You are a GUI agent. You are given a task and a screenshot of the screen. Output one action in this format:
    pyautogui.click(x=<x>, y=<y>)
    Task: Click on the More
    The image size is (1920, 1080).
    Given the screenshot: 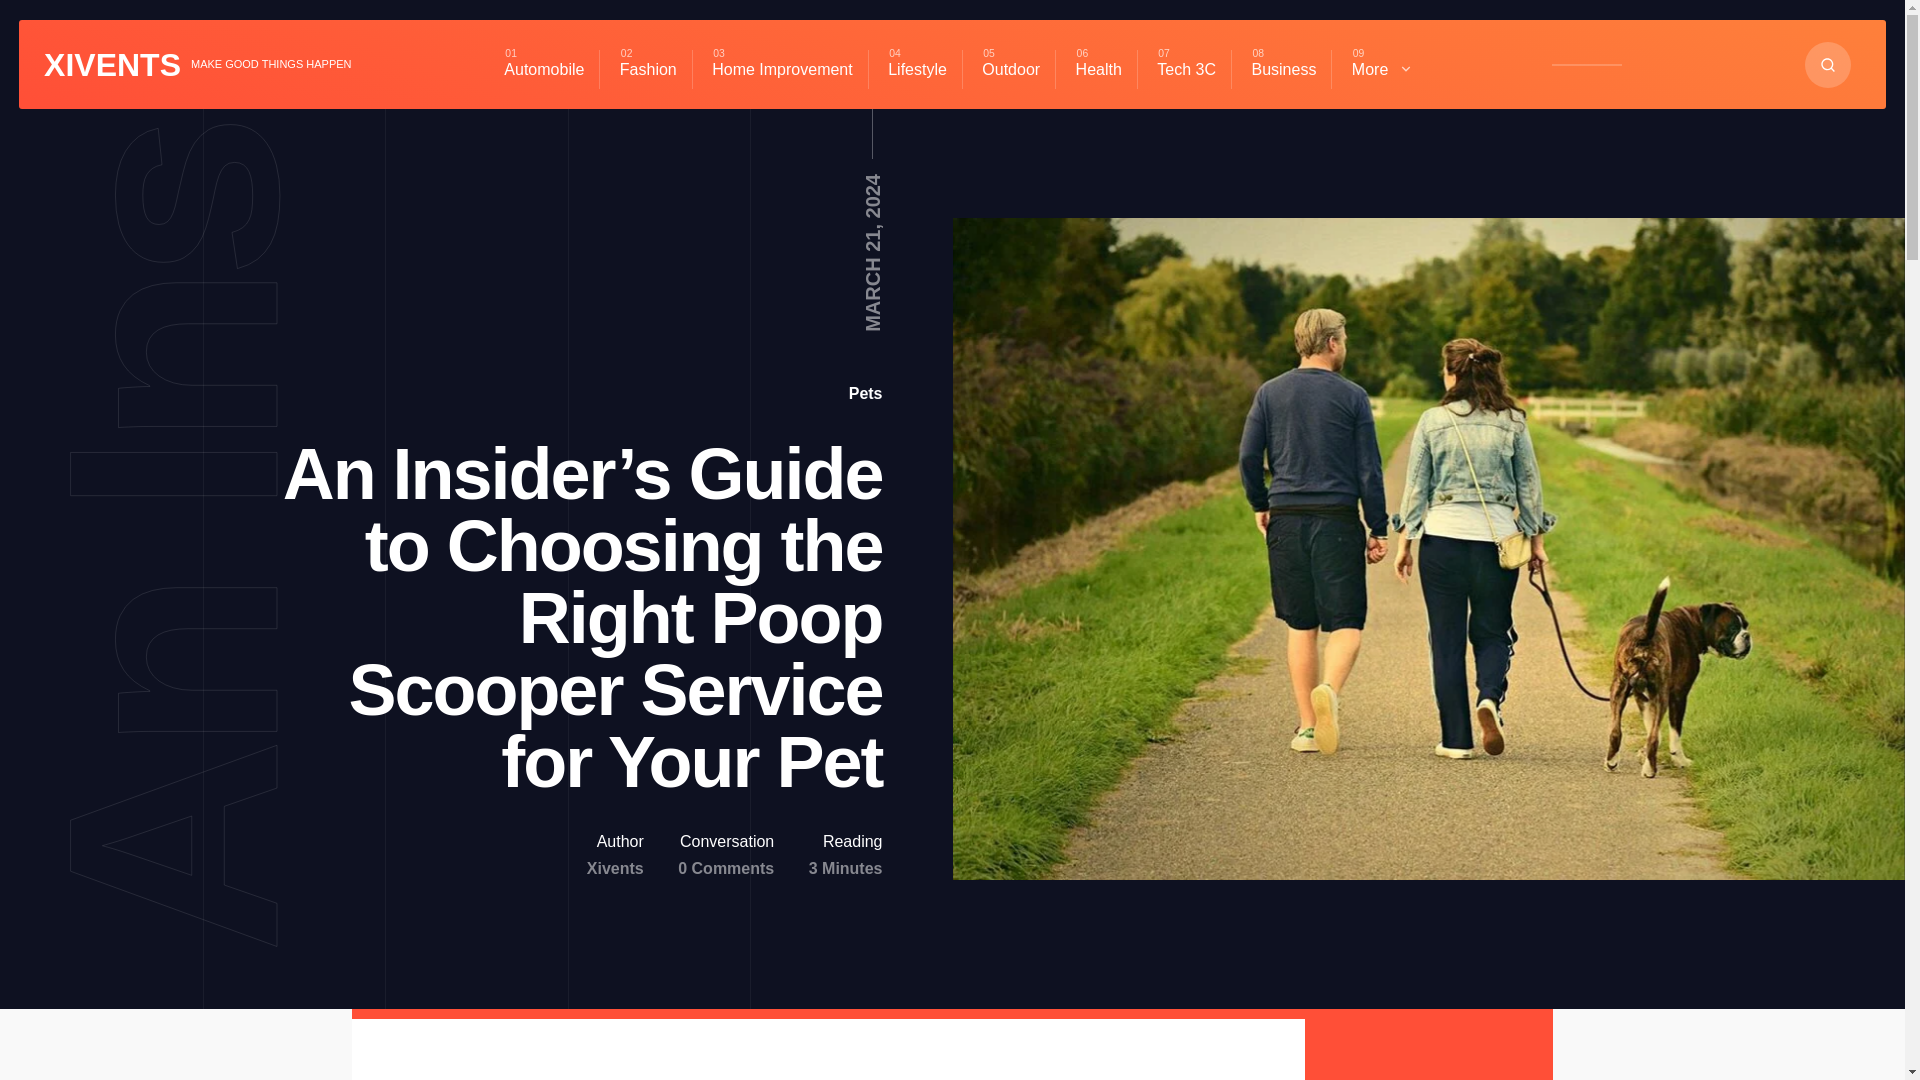 What is the action you would take?
    pyautogui.click(x=1382, y=68)
    